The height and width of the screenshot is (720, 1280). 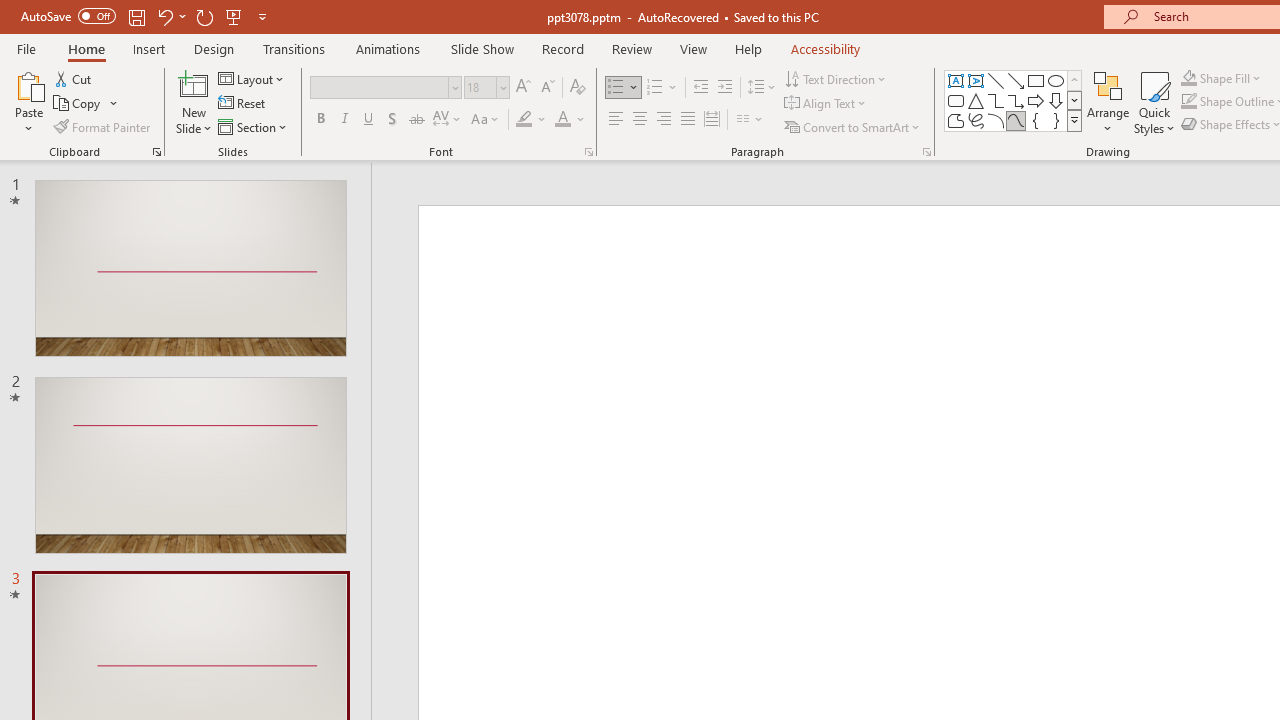 What do you see at coordinates (996, 120) in the screenshot?
I see `Arc` at bounding box center [996, 120].